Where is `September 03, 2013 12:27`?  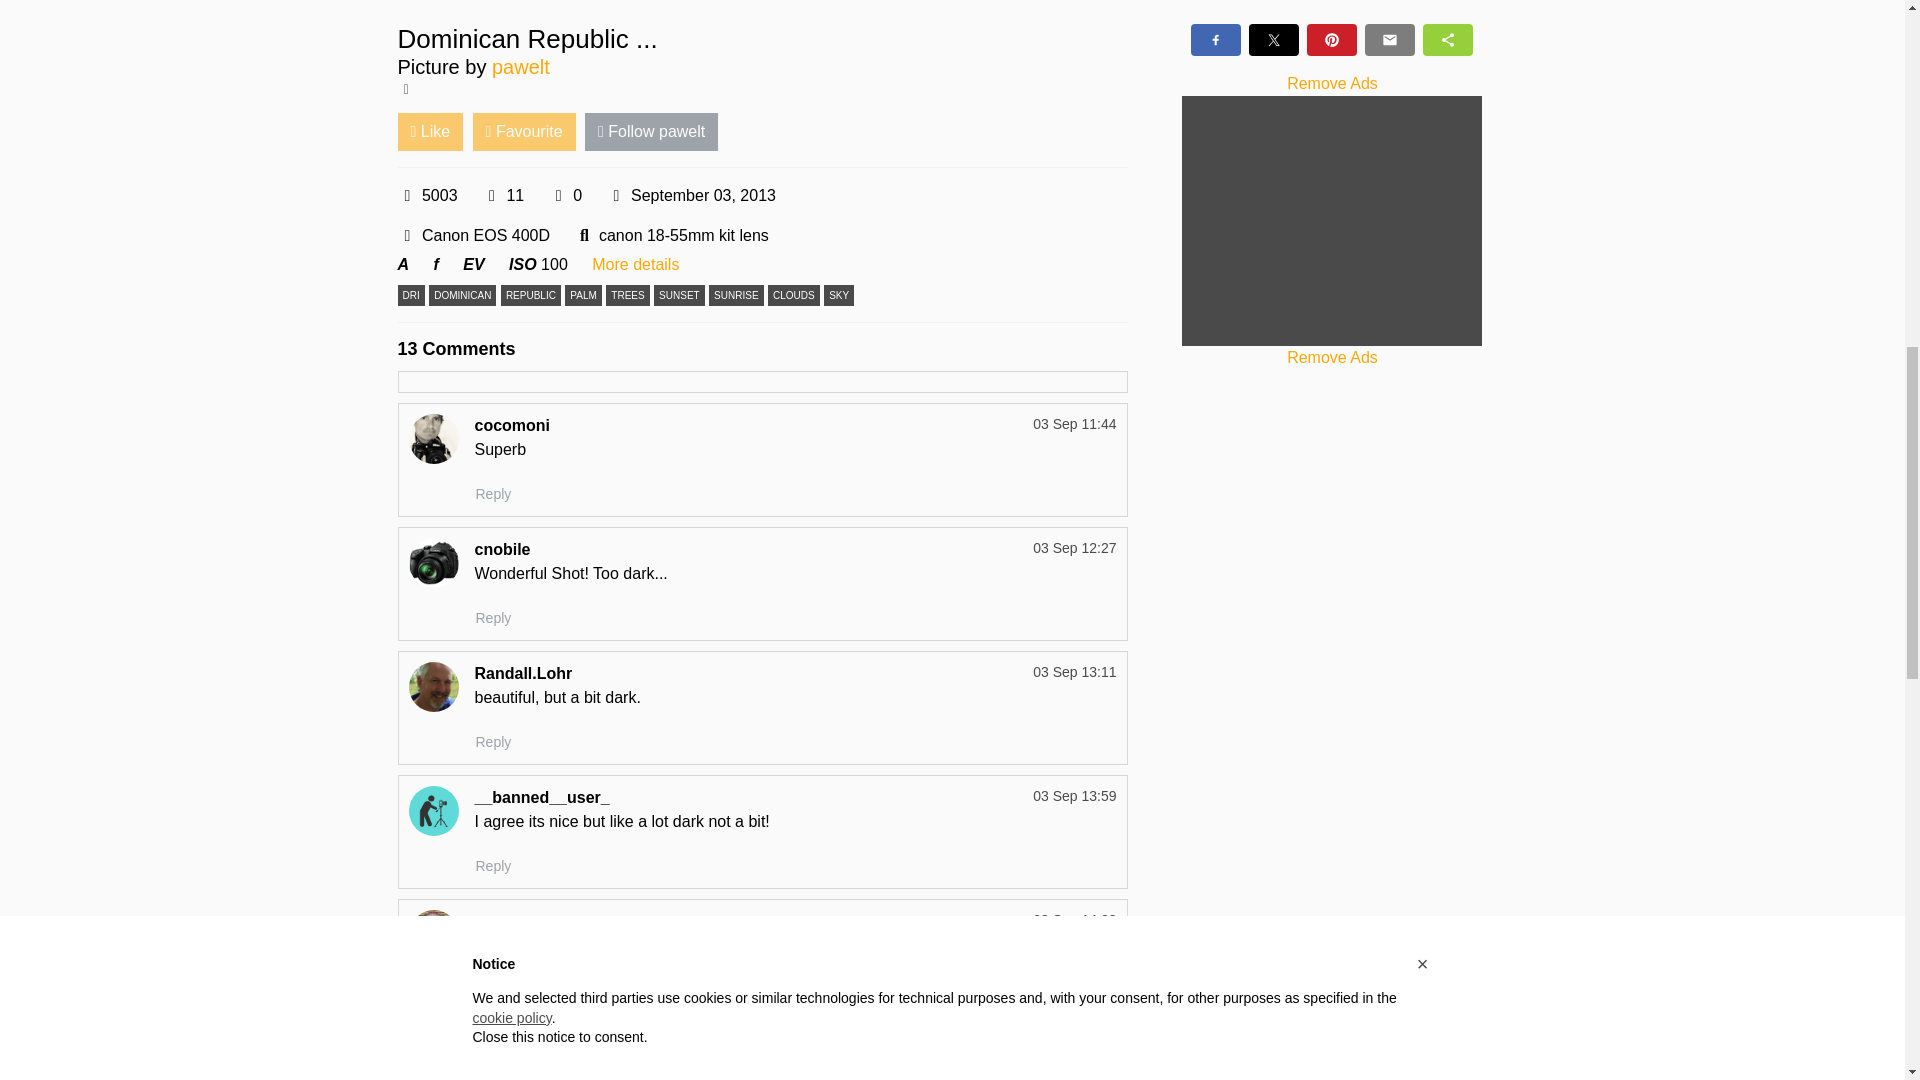
September 03, 2013 12:27 is located at coordinates (1074, 548).